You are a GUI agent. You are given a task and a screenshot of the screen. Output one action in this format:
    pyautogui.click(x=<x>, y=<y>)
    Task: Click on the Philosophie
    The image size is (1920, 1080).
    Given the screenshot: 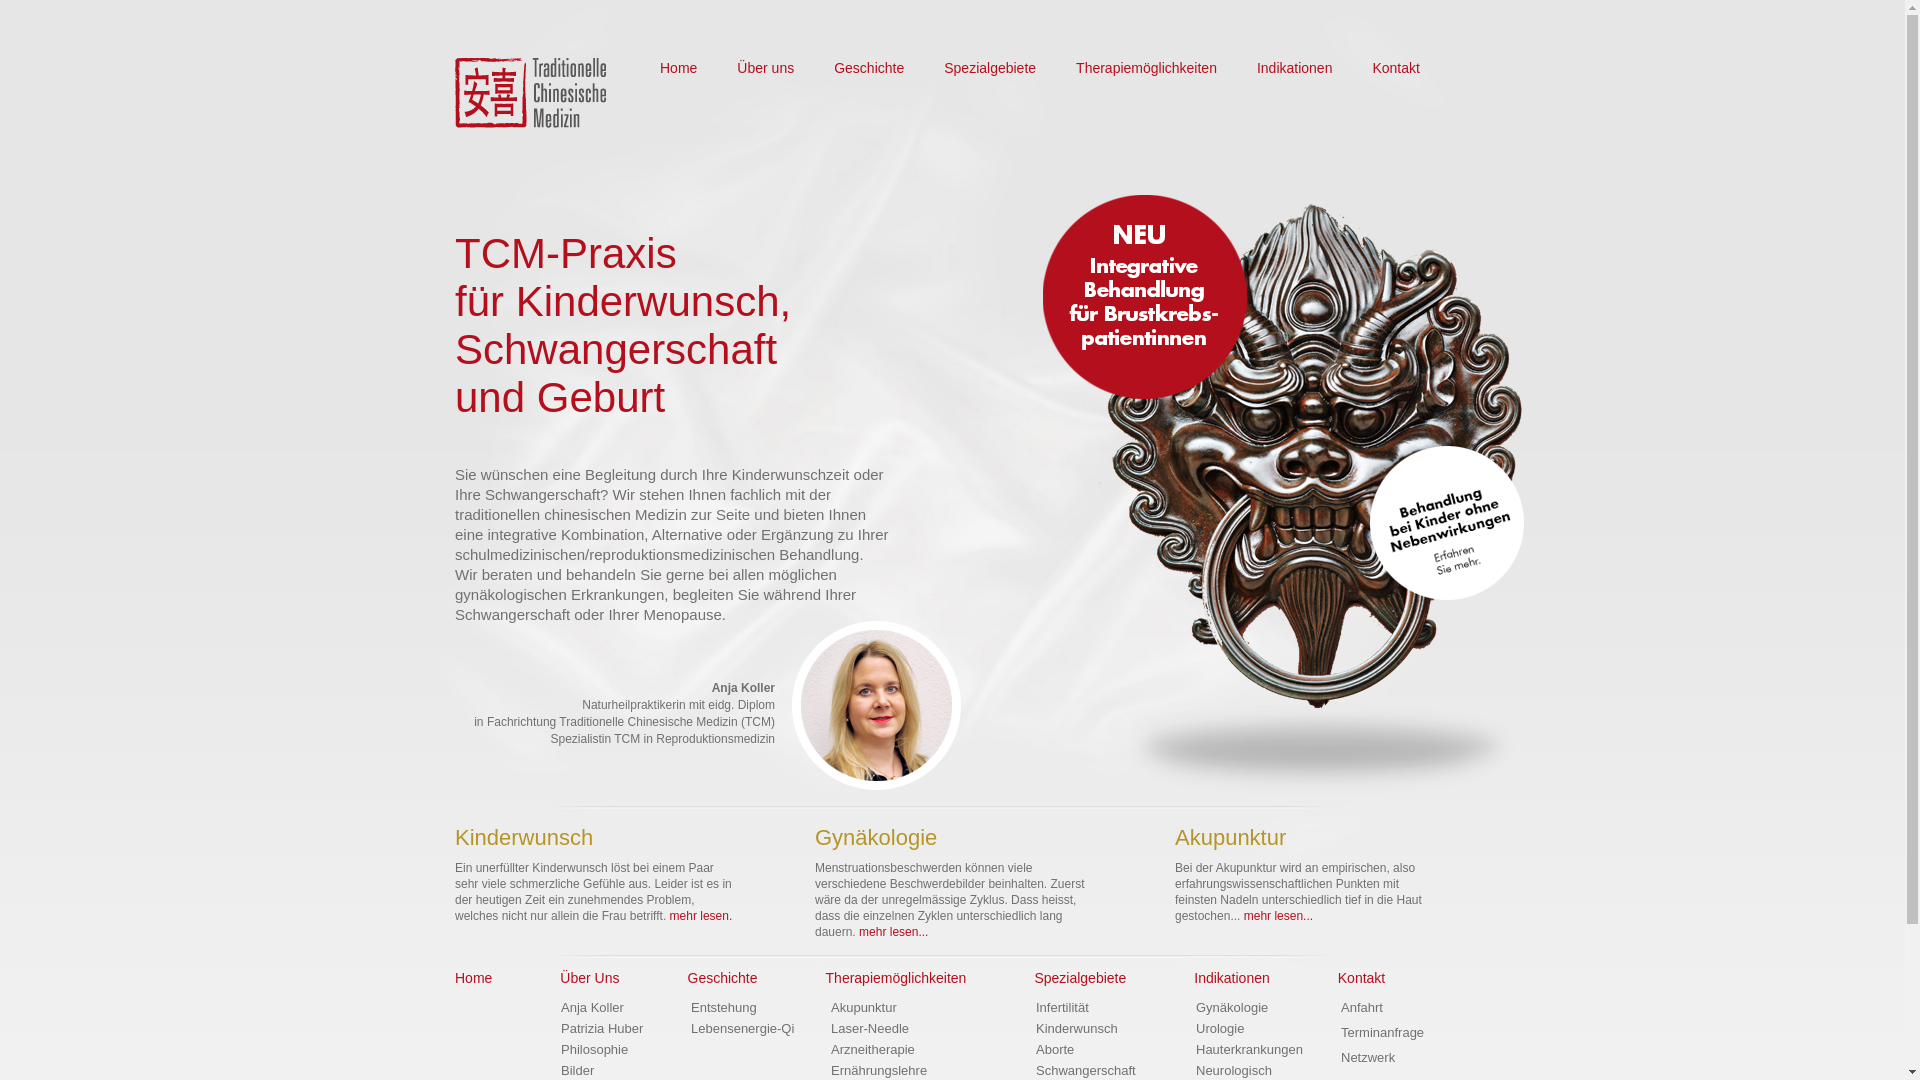 What is the action you would take?
    pyautogui.click(x=594, y=1050)
    